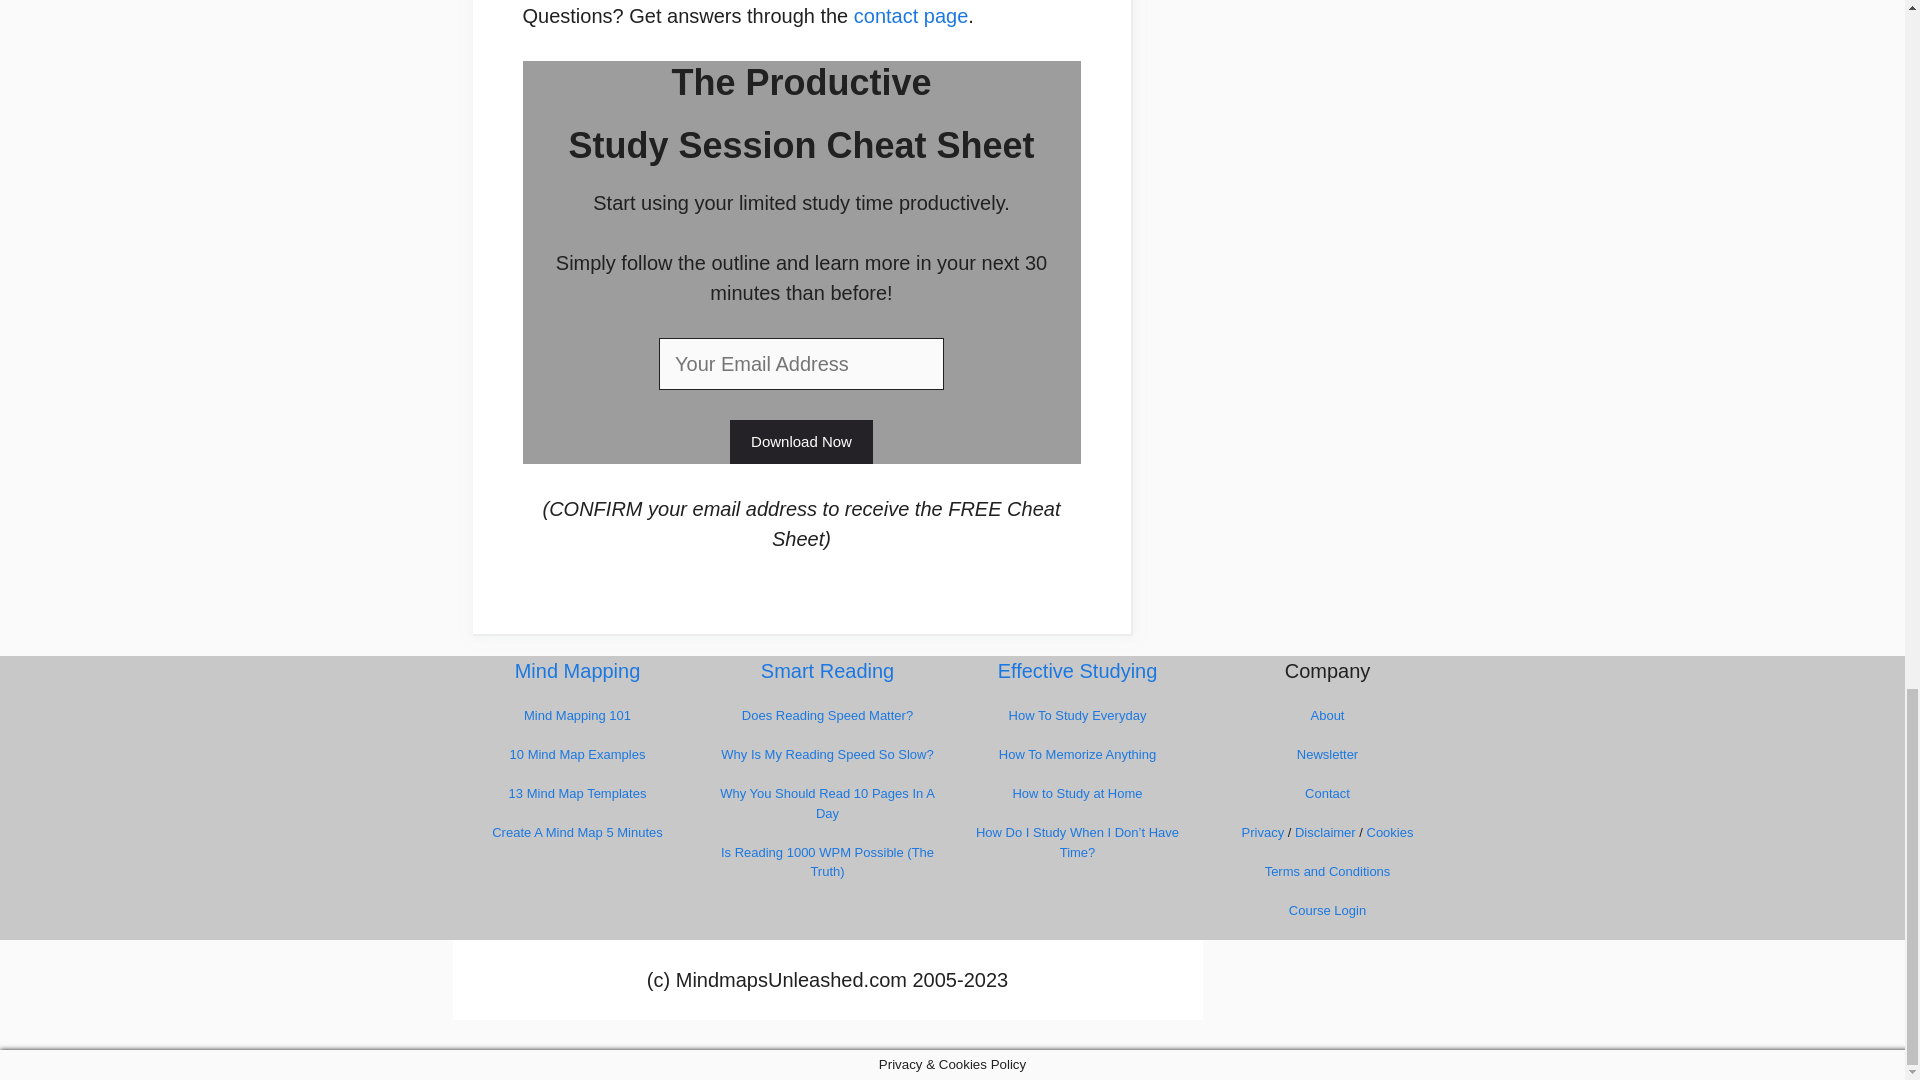 This screenshot has height=1080, width=1920. What do you see at coordinates (1389, 832) in the screenshot?
I see `Cookies` at bounding box center [1389, 832].